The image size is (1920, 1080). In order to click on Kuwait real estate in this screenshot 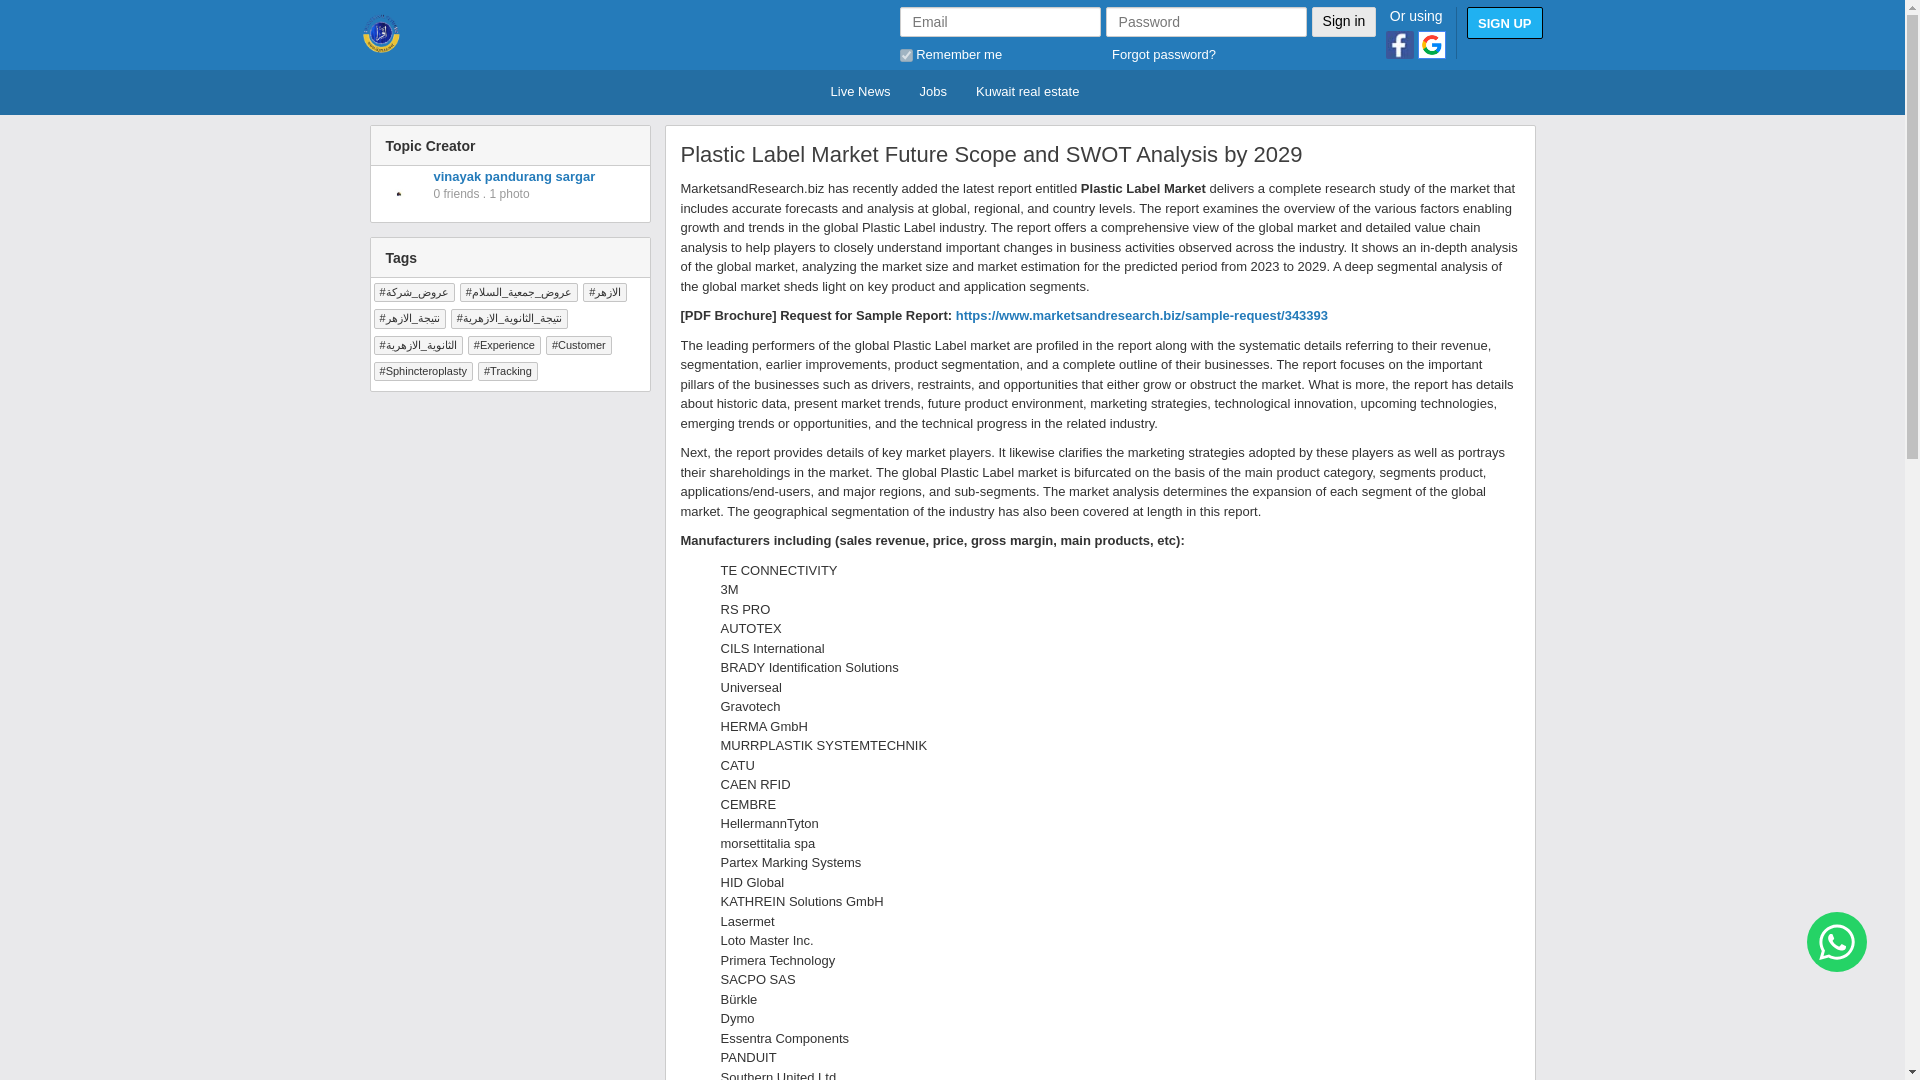, I will do `click(1024, 92)`.